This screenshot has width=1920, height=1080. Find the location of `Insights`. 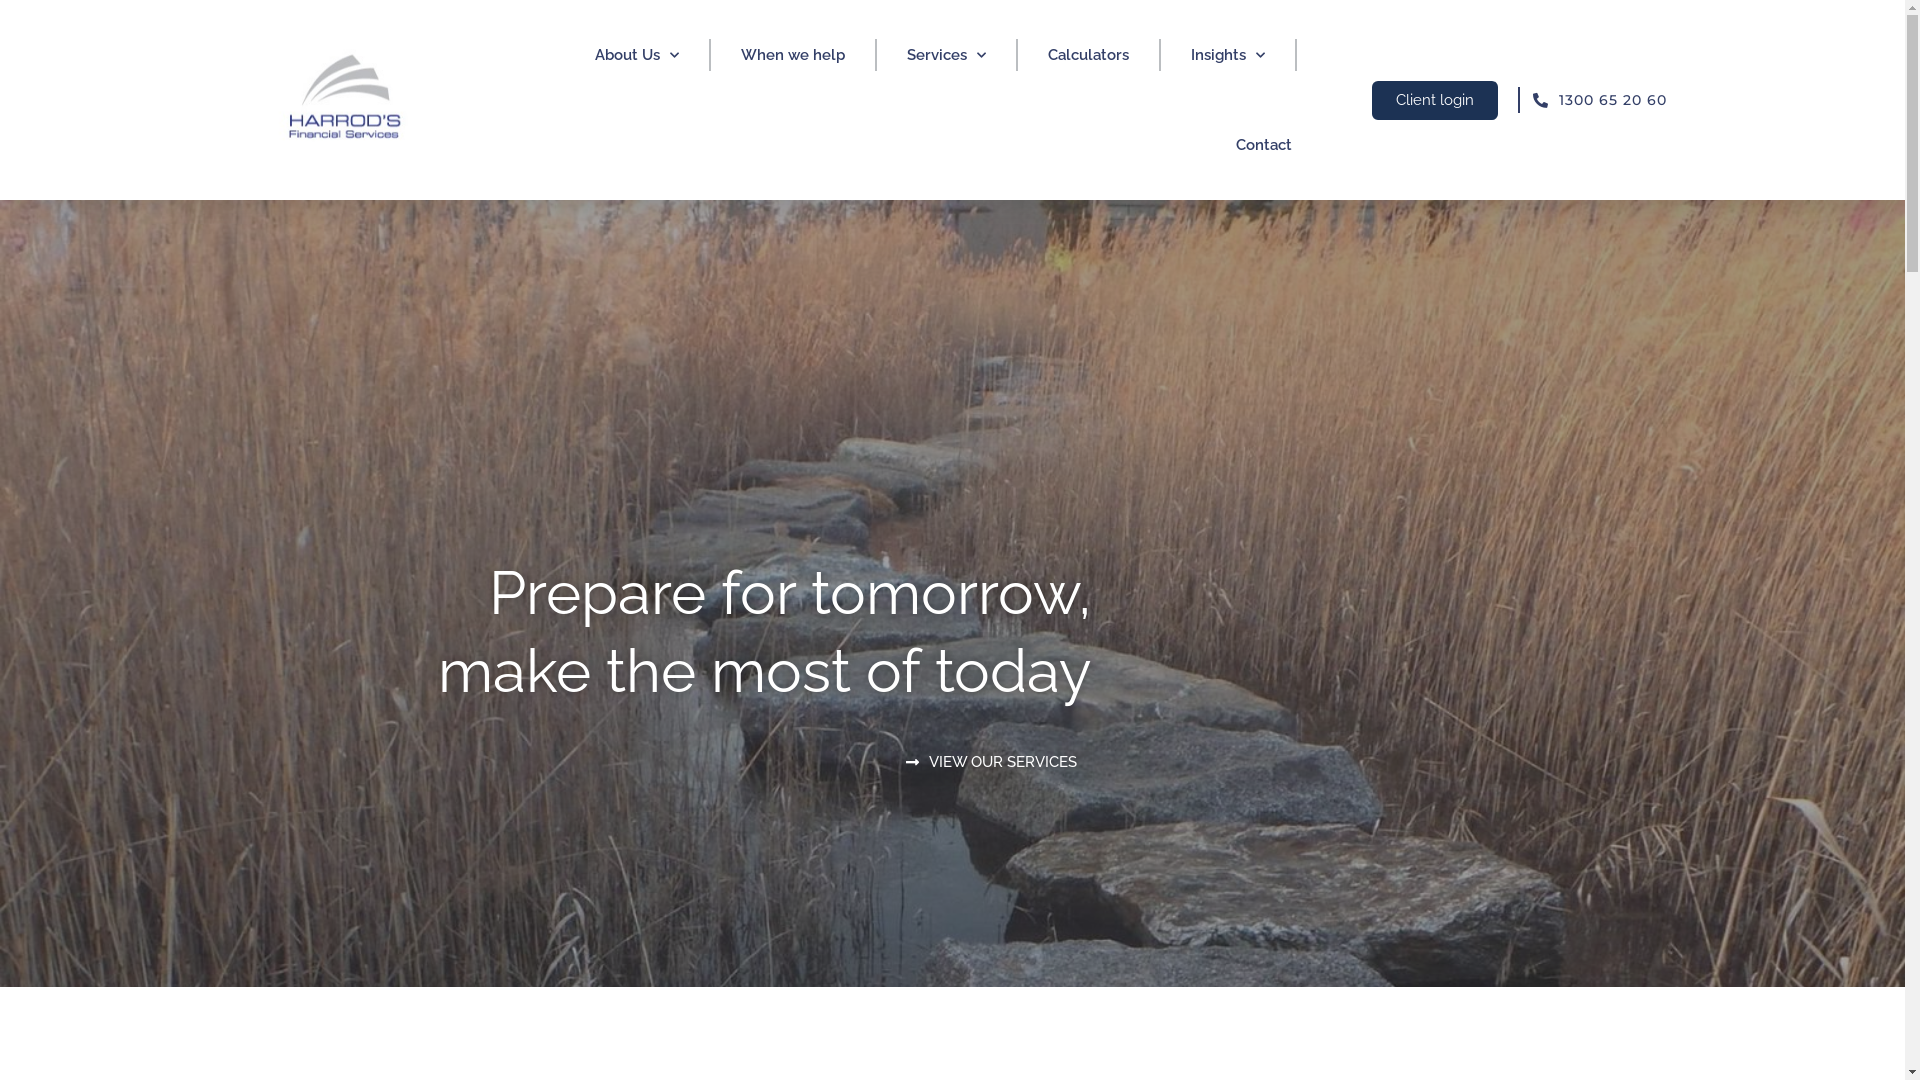

Insights is located at coordinates (1228, 55).